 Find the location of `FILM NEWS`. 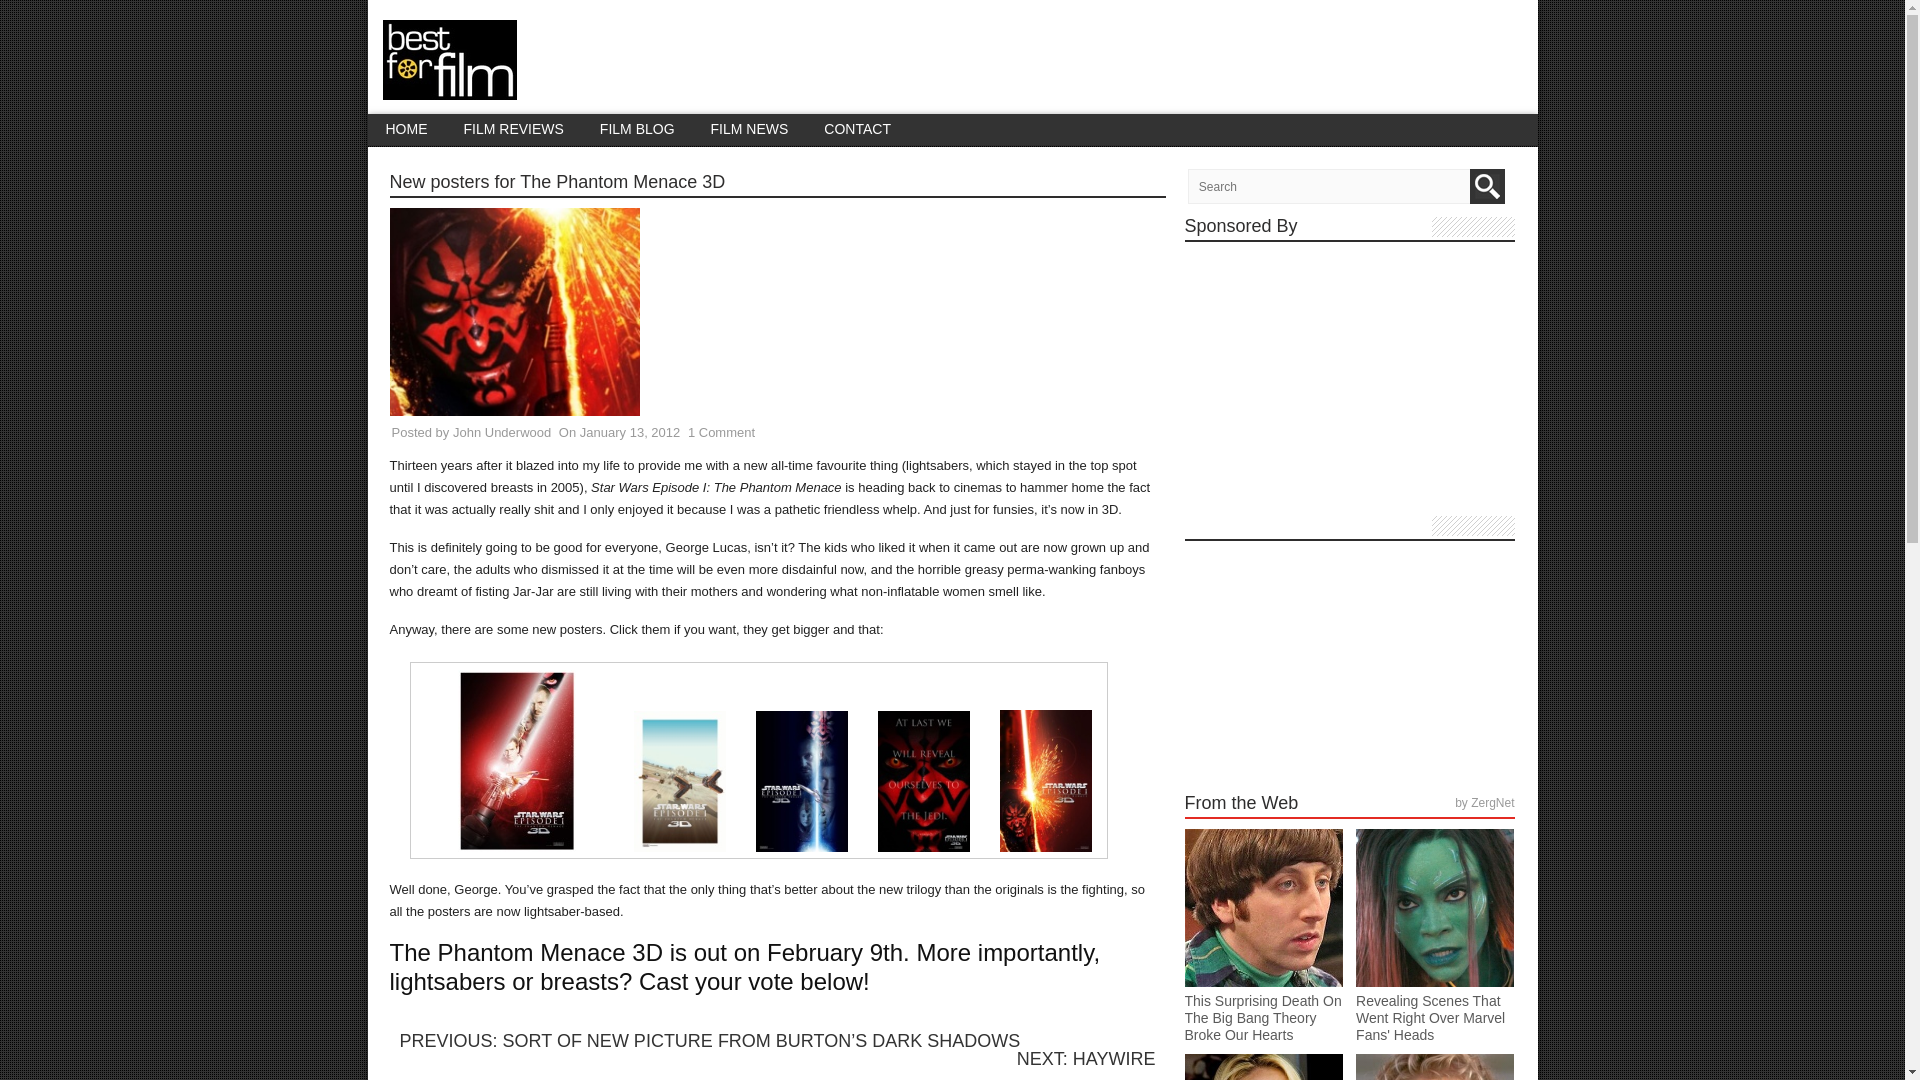

FILM NEWS is located at coordinates (750, 129).